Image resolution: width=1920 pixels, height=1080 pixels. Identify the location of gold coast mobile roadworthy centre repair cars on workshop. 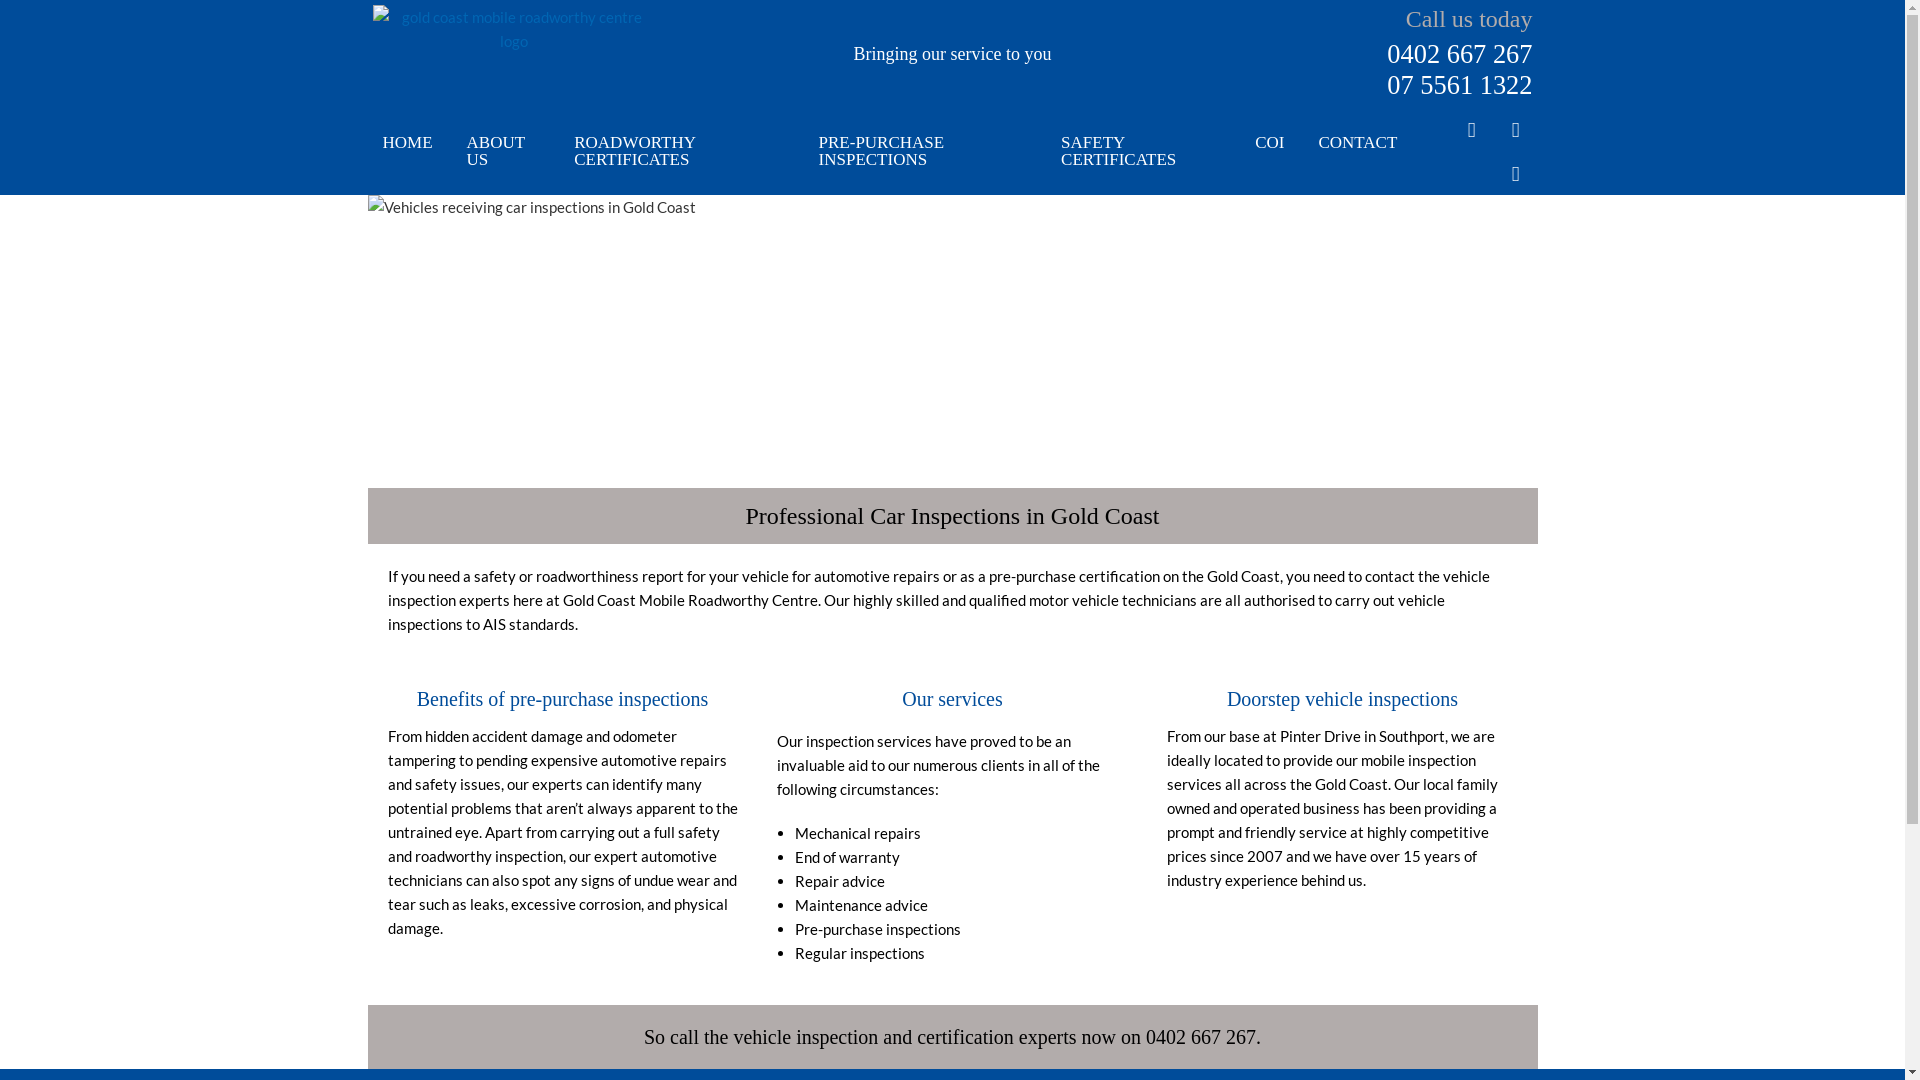
(953, 342).